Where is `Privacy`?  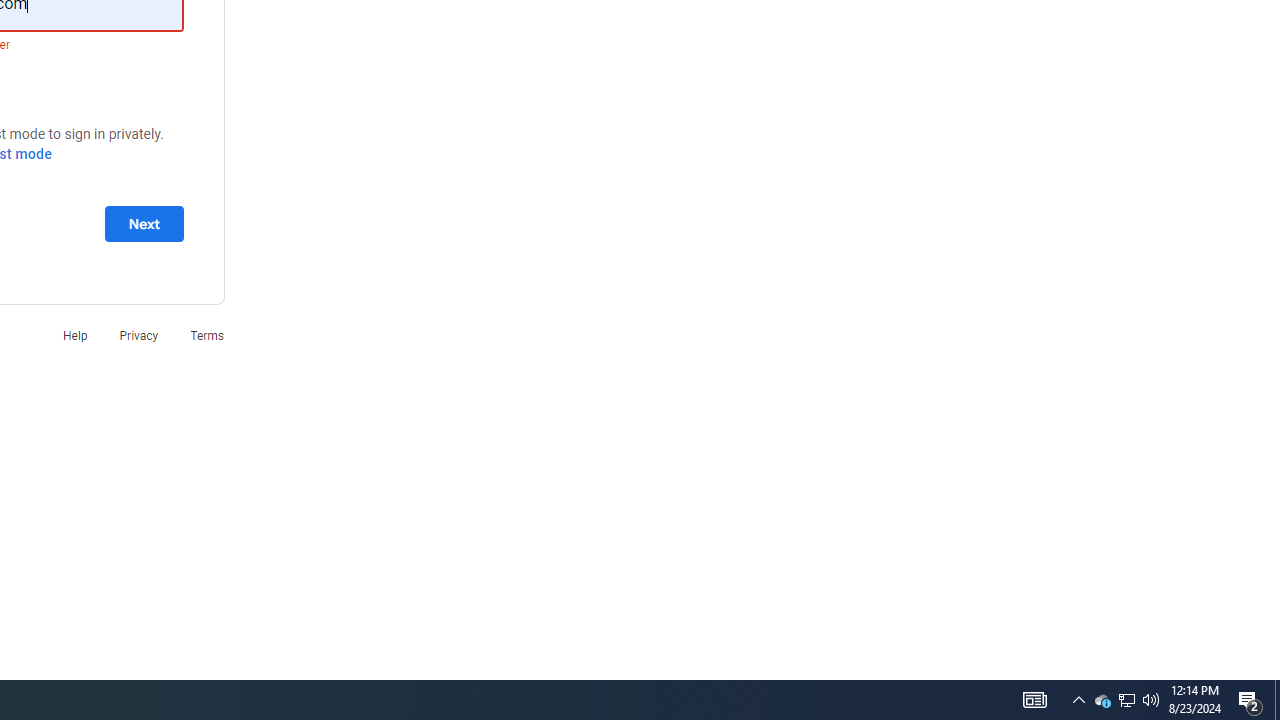 Privacy is located at coordinates (138, 336).